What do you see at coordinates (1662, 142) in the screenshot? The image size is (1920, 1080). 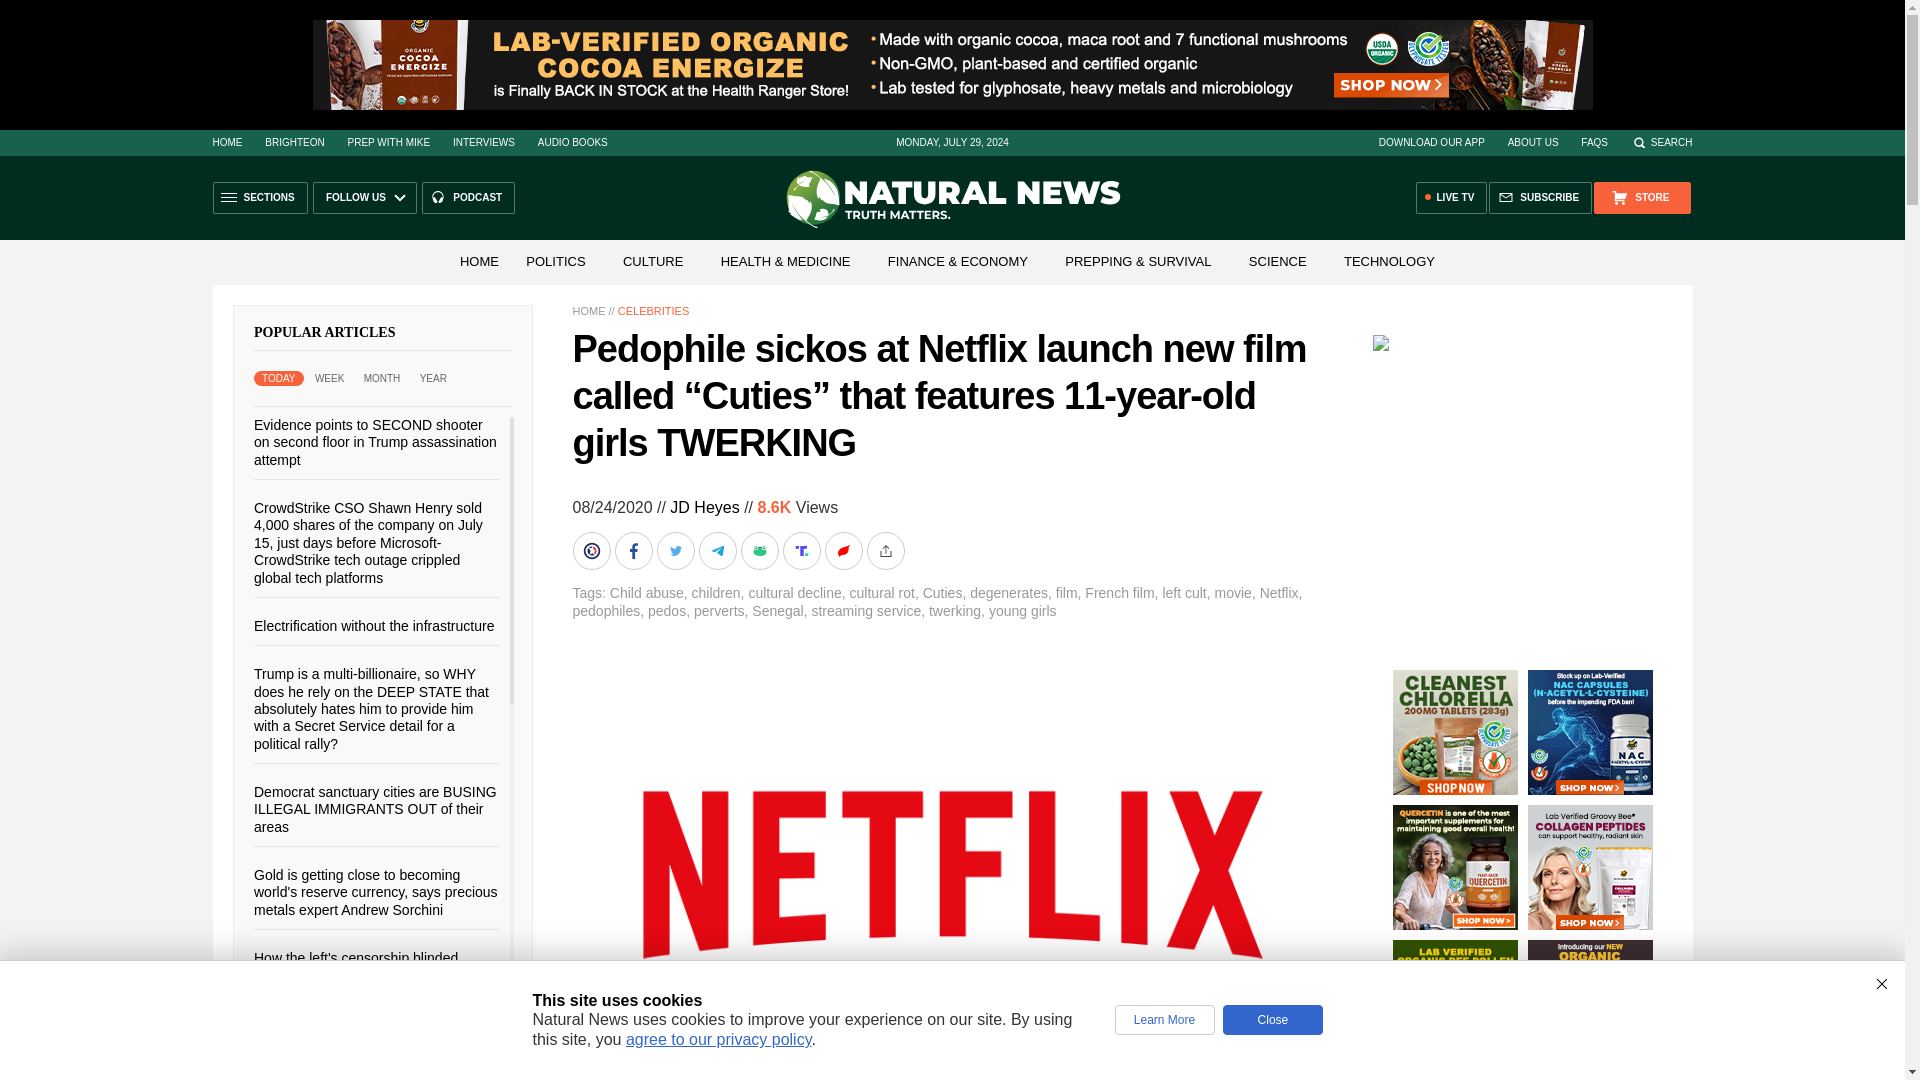 I see `Search` at bounding box center [1662, 142].